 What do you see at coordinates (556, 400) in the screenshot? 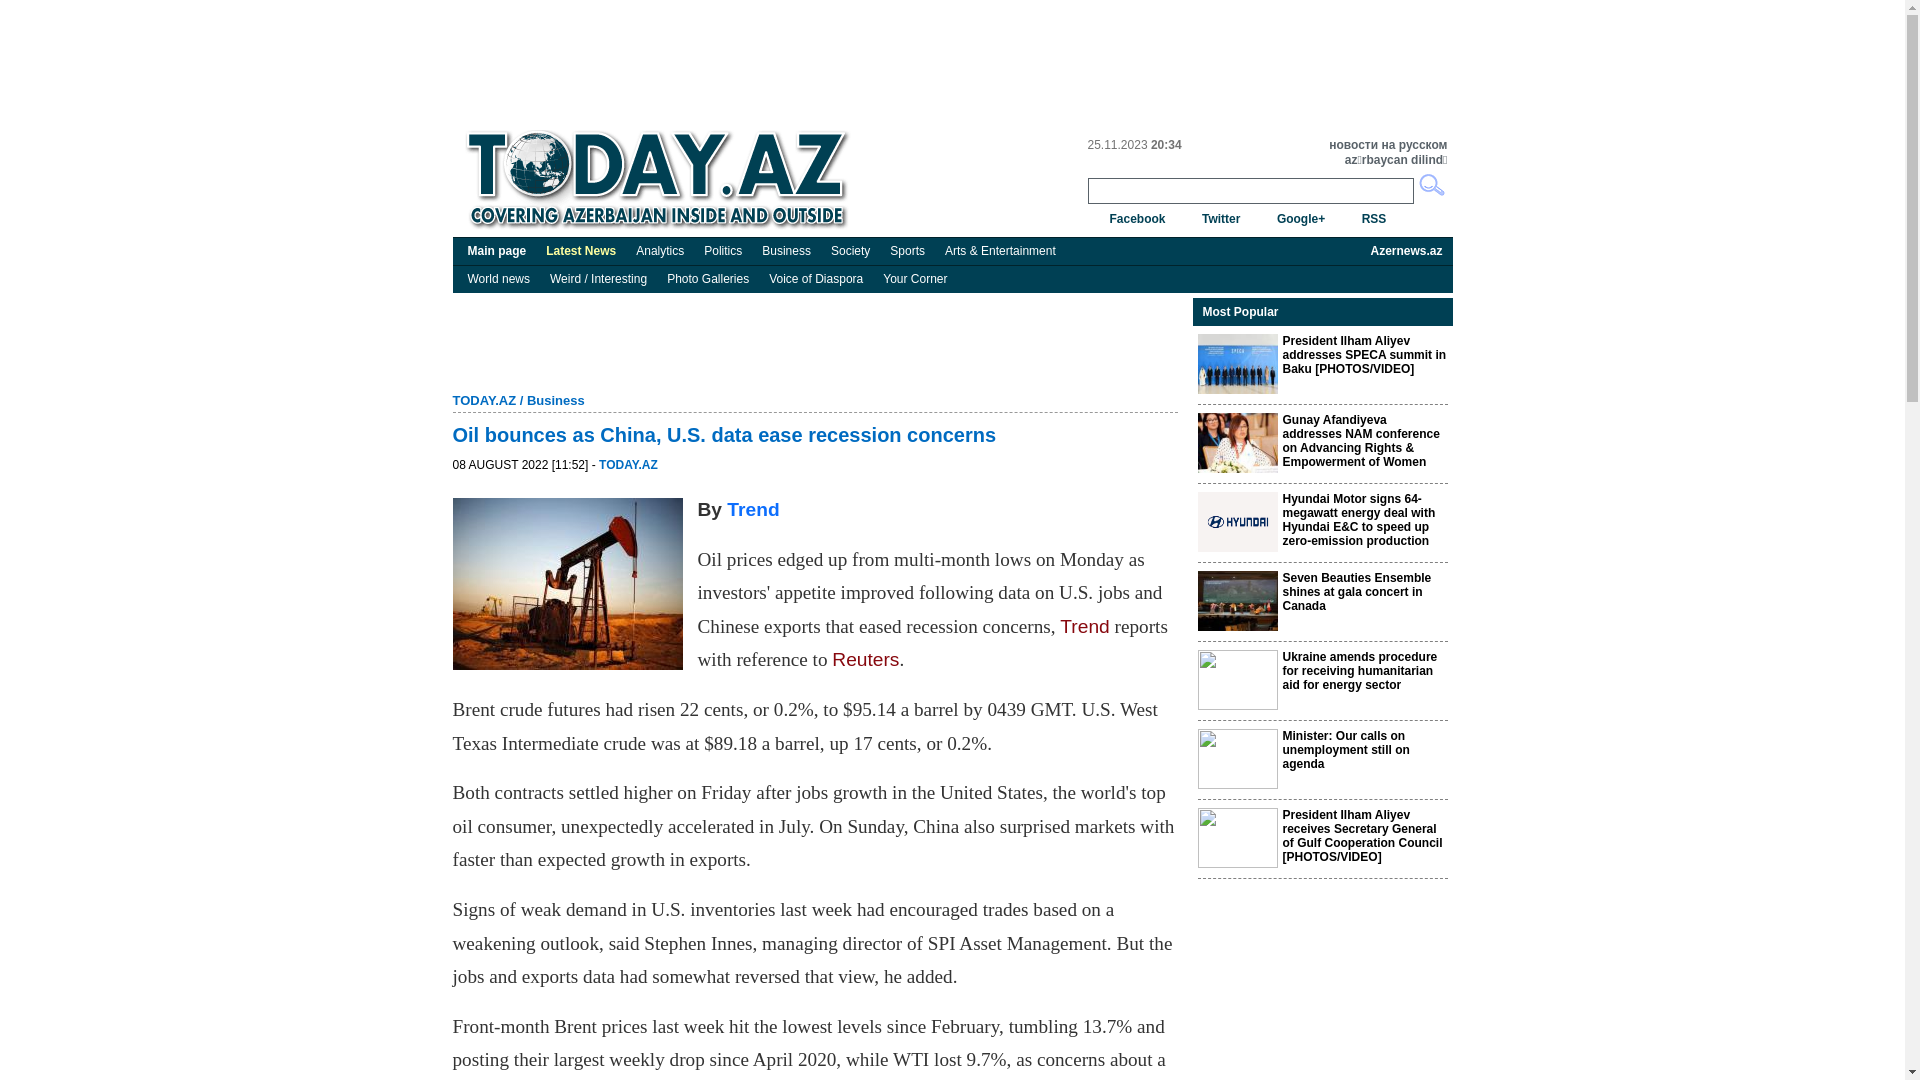
I see `Business` at bounding box center [556, 400].